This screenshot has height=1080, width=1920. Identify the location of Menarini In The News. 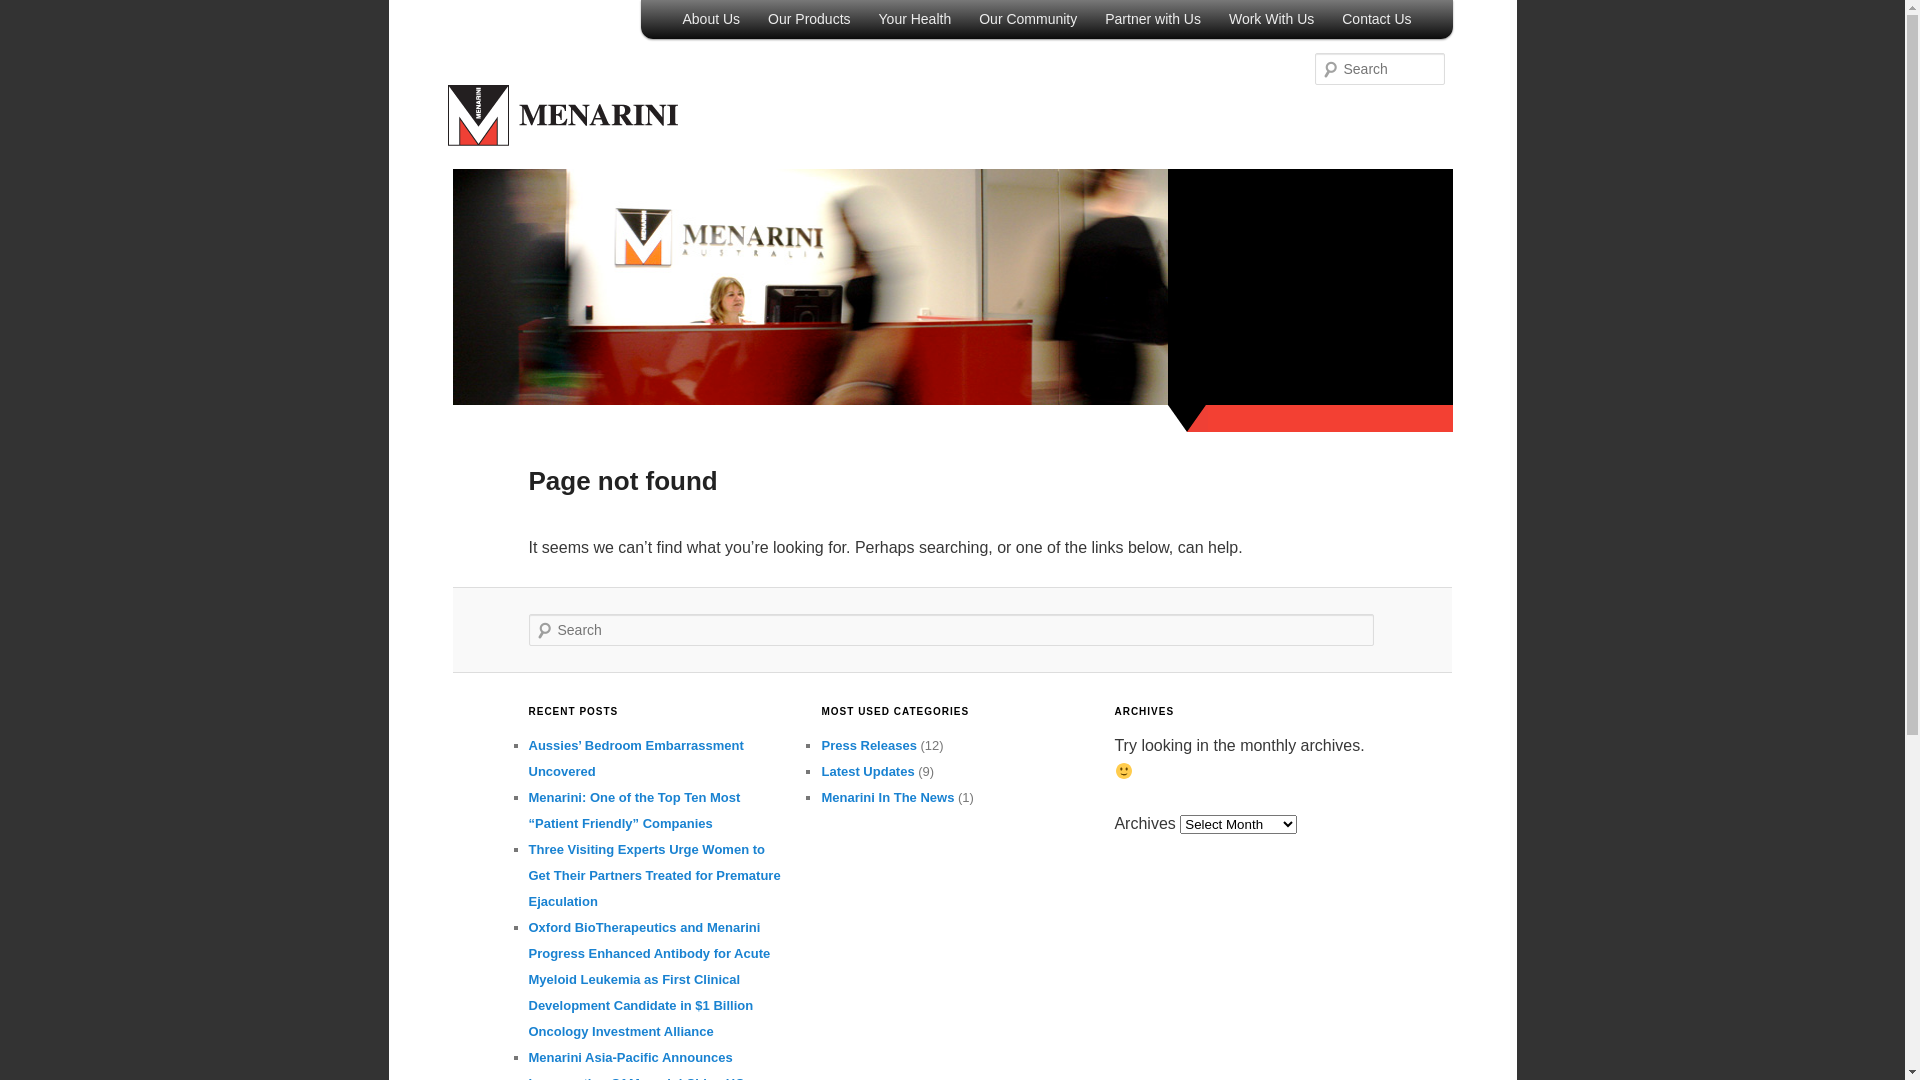
(888, 798).